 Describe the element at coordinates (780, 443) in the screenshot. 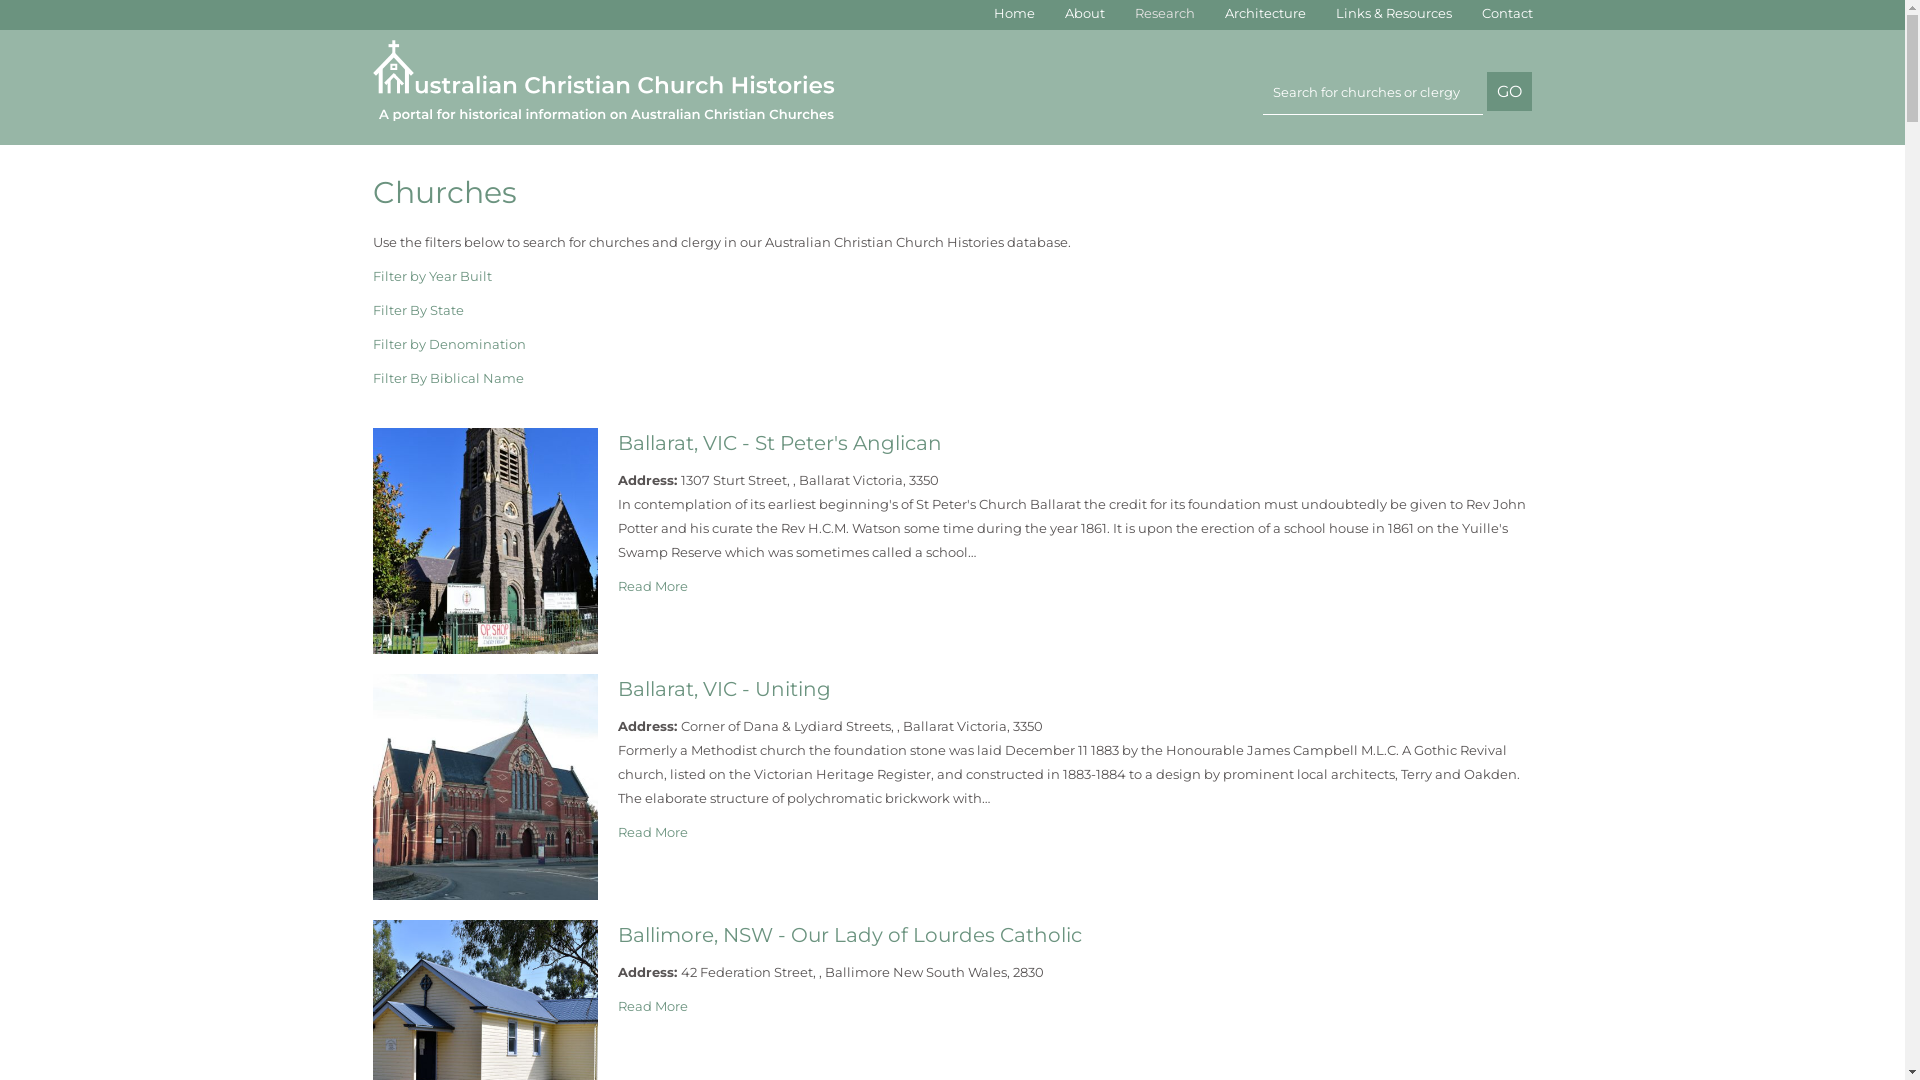

I see `Ballarat, VIC - St Peter's Anglican` at that location.